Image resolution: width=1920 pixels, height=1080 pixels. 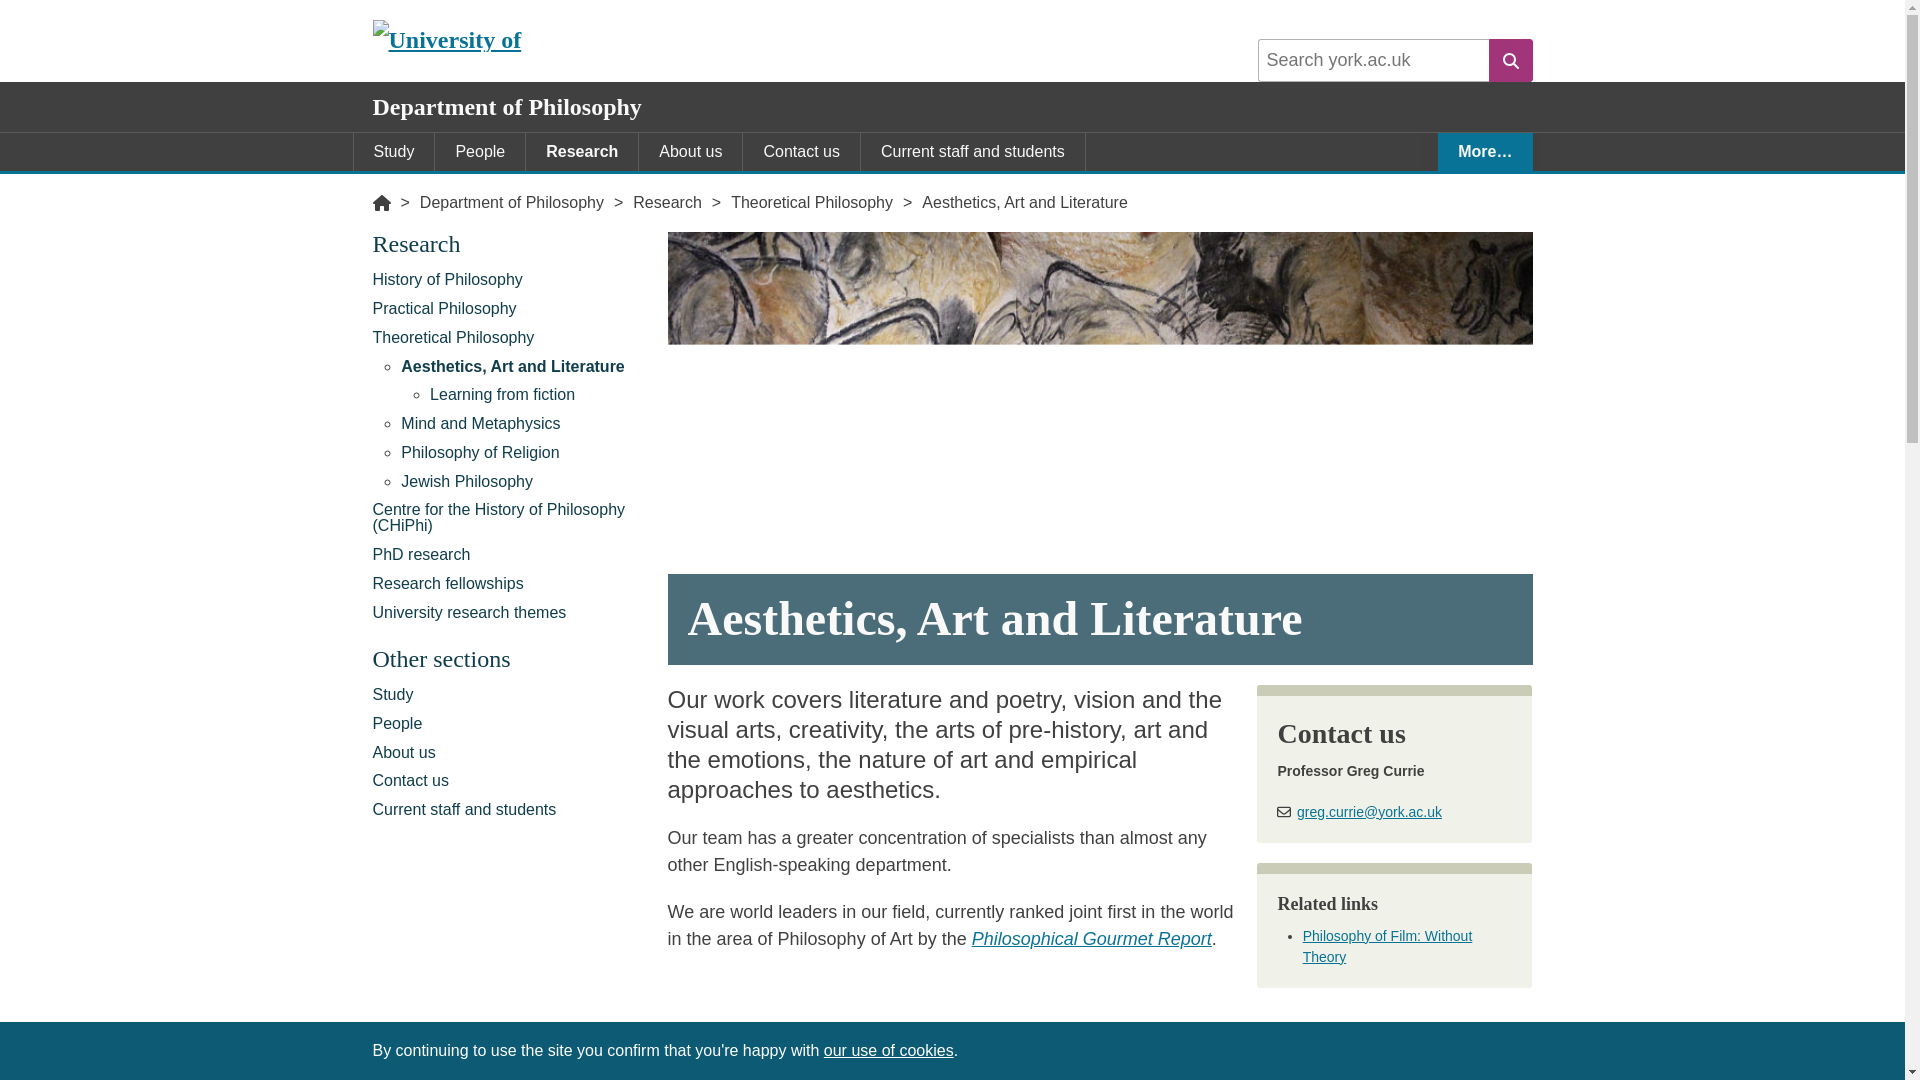 I want to click on Department of Philosophy, so click(x=512, y=202).